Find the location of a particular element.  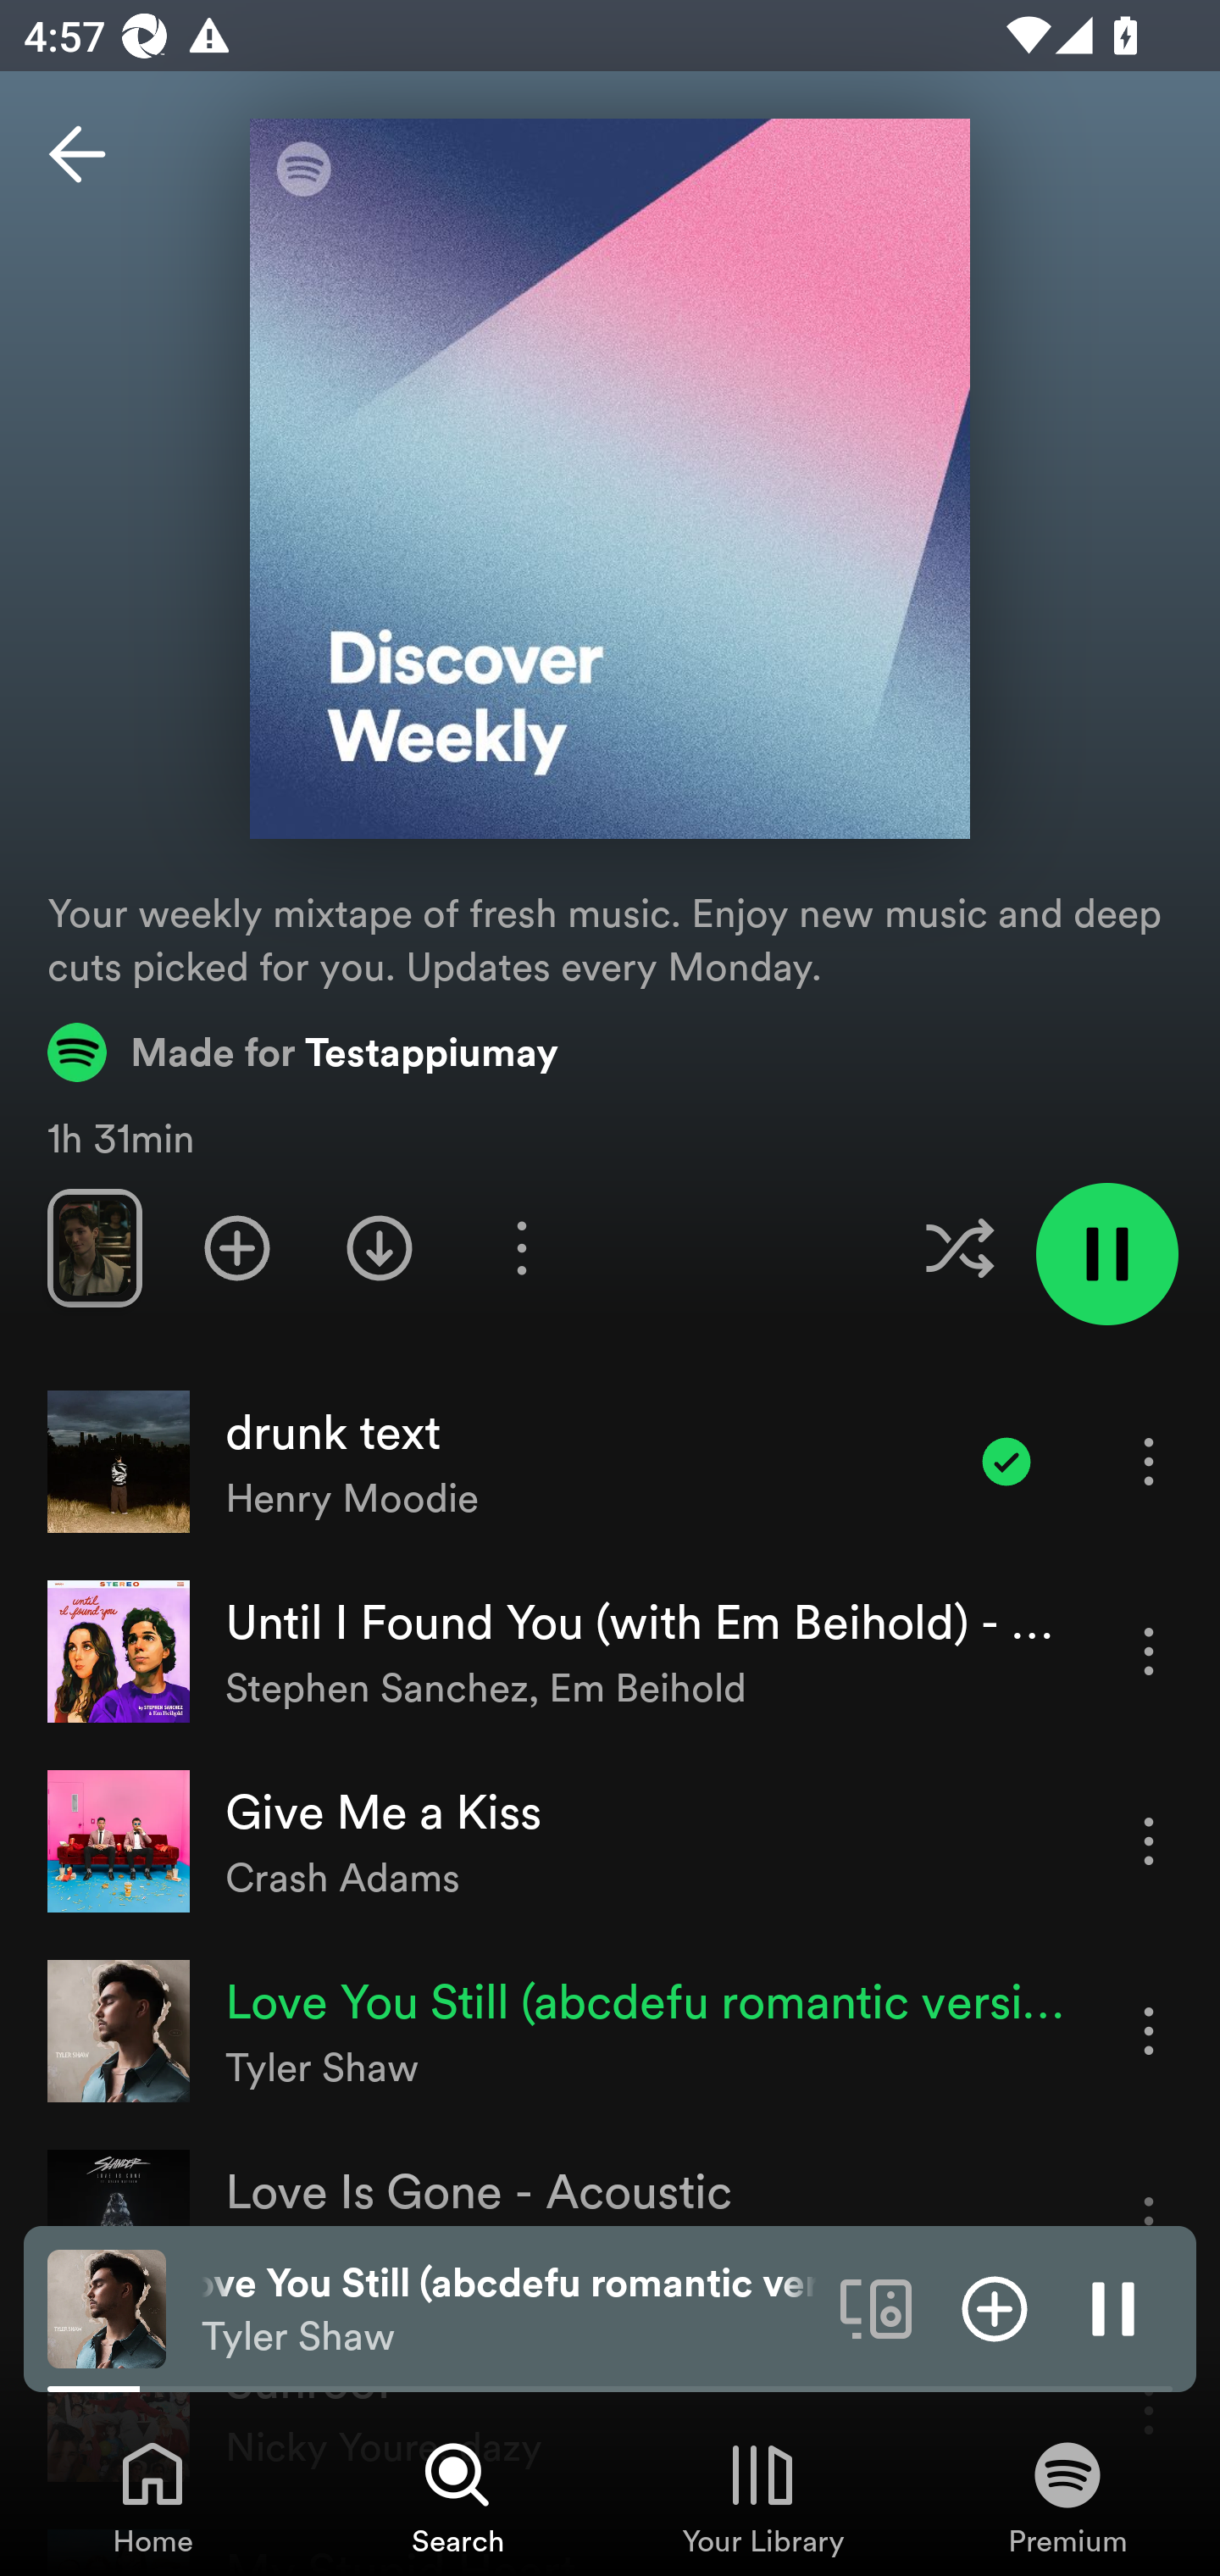

Add item is located at coordinates (995, 2307).